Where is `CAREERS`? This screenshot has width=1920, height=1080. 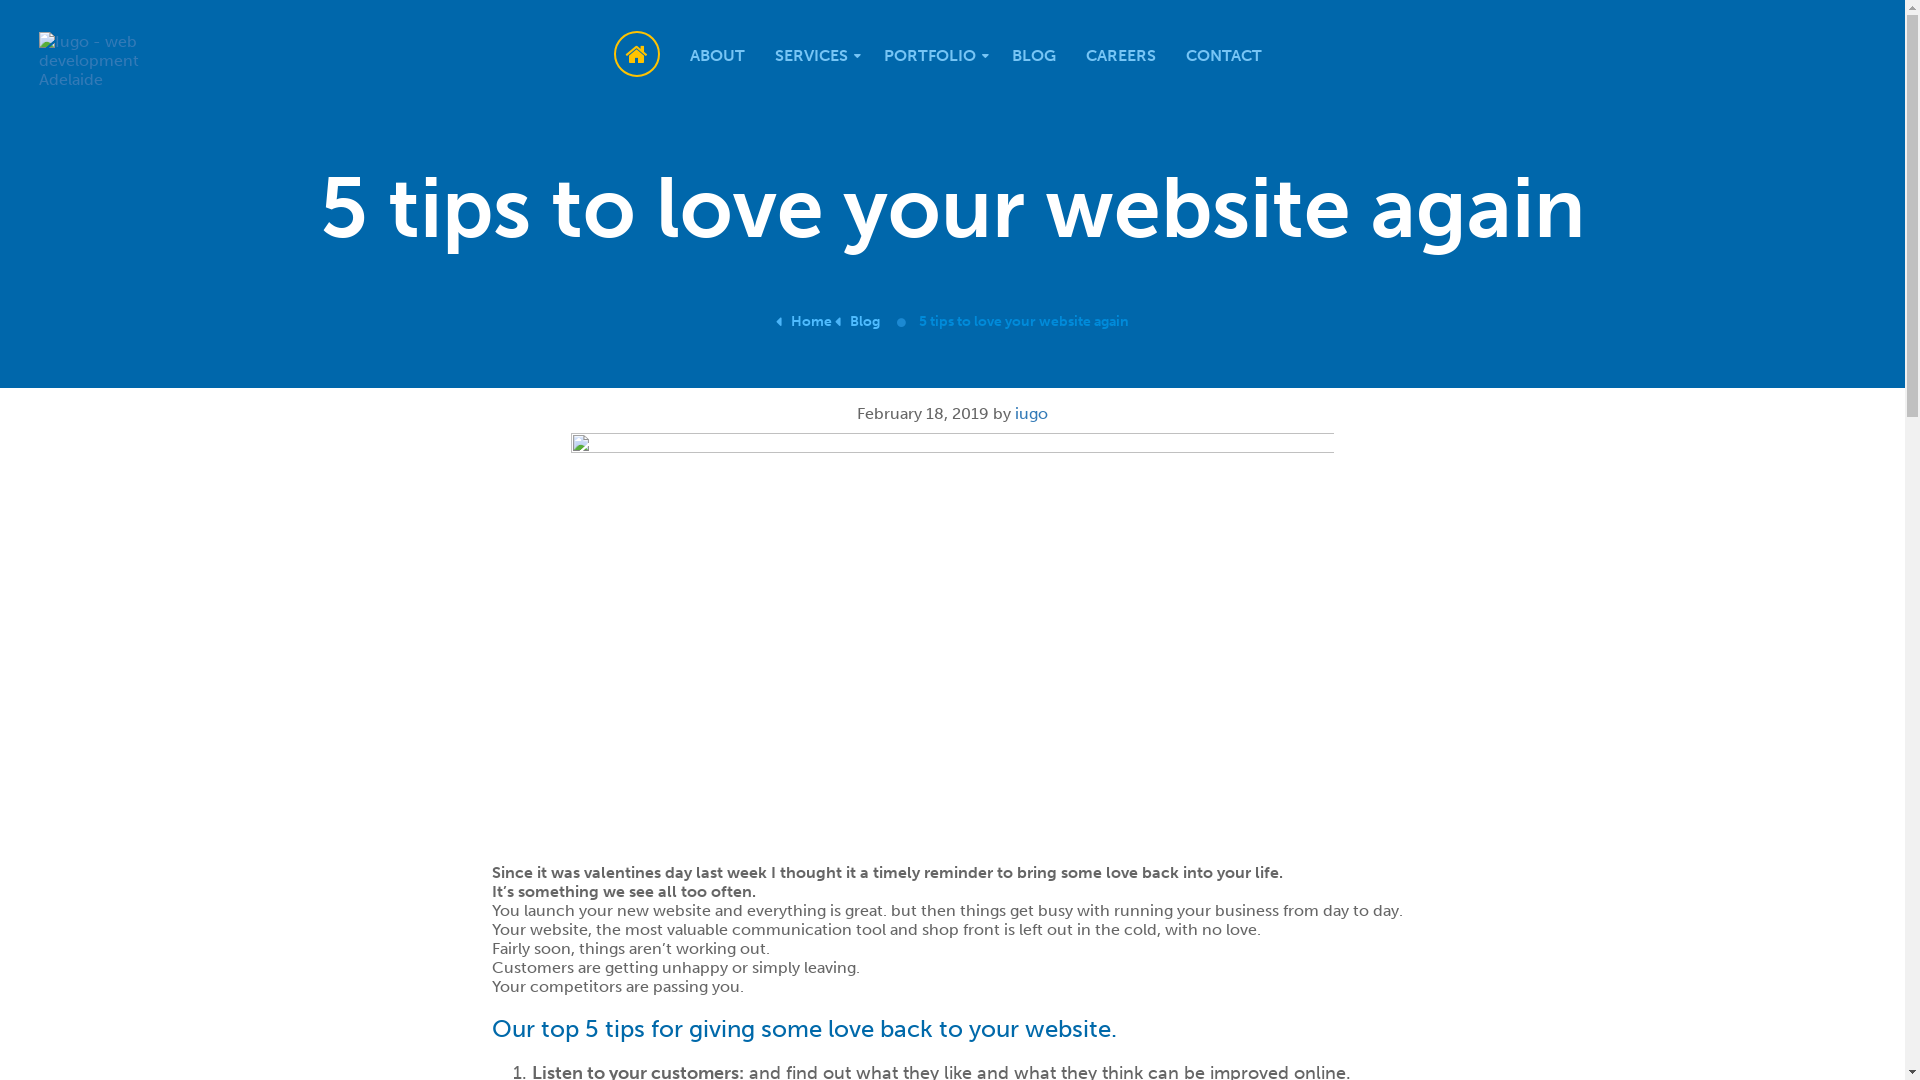
CAREERS is located at coordinates (1120, 56).